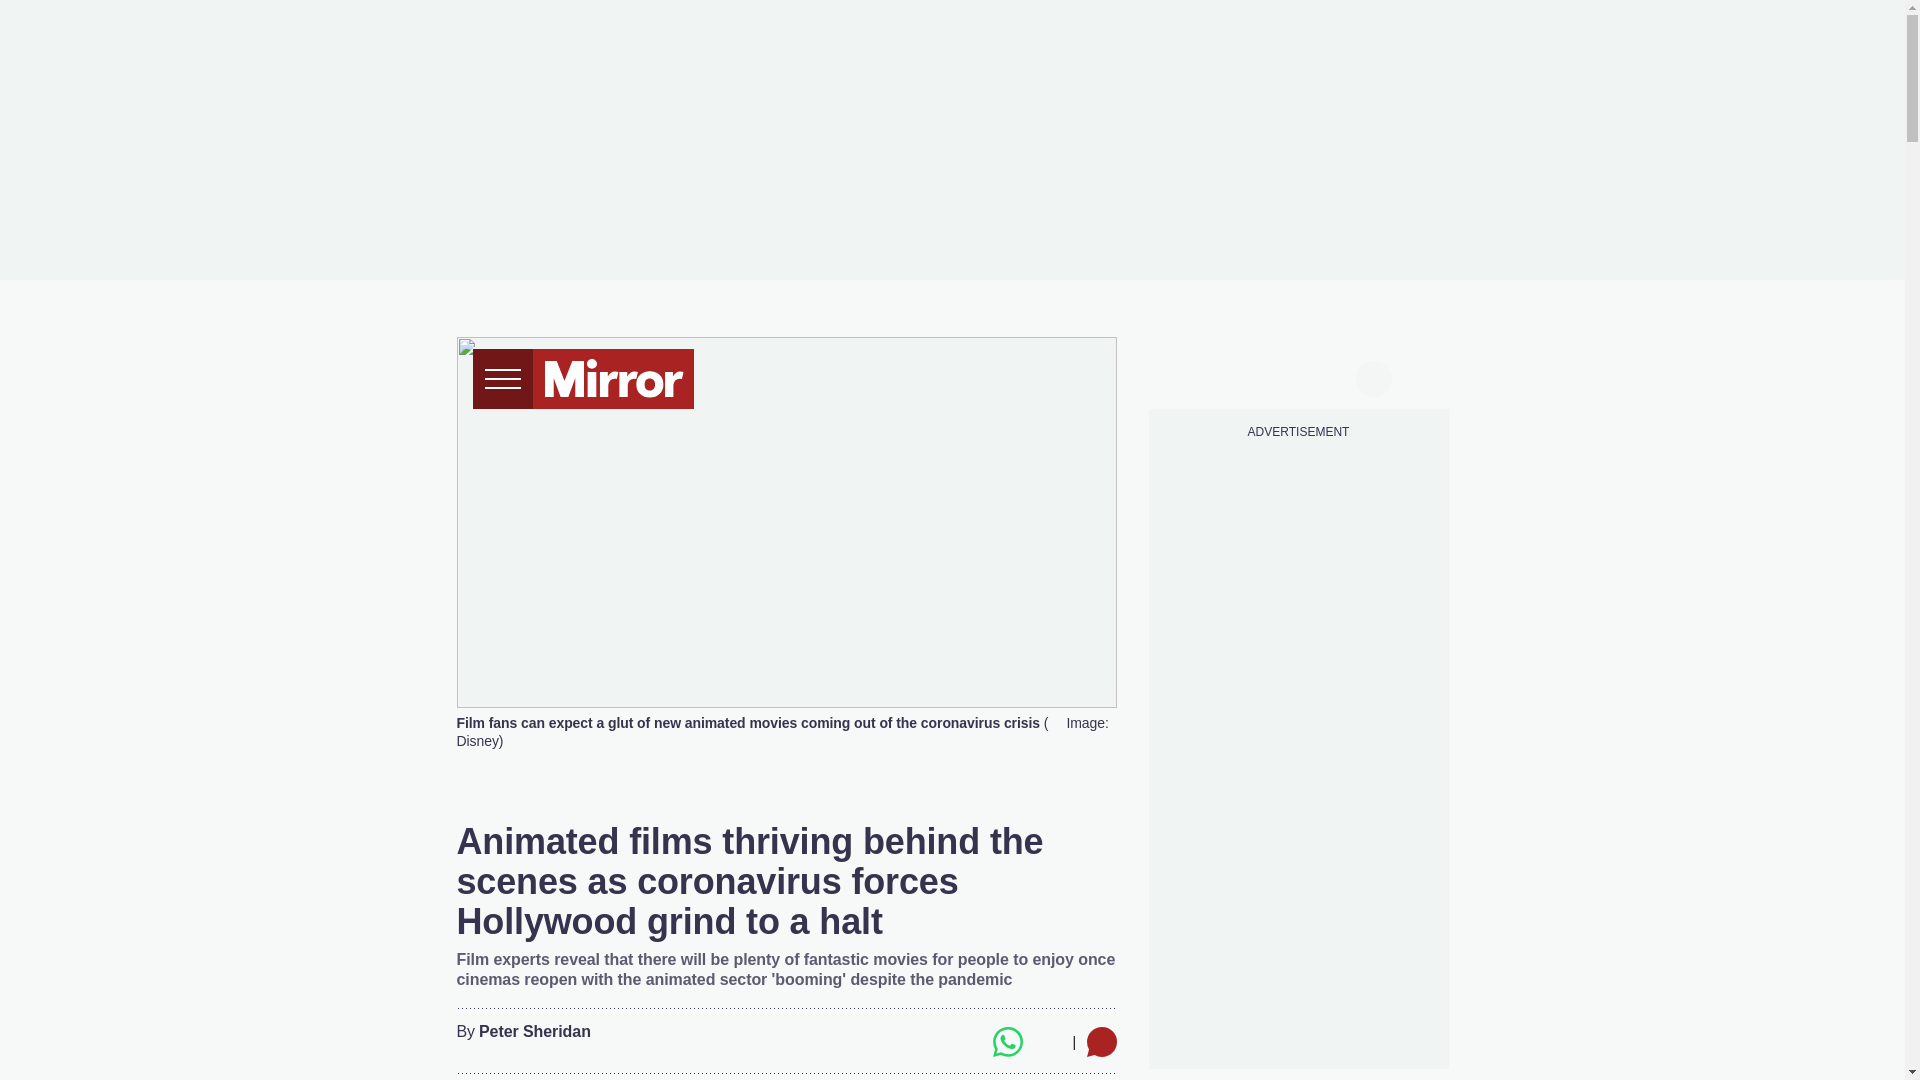 The width and height of the screenshot is (1920, 1080). Describe the element at coordinates (1260, 376) in the screenshot. I see `tiktok` at that location.